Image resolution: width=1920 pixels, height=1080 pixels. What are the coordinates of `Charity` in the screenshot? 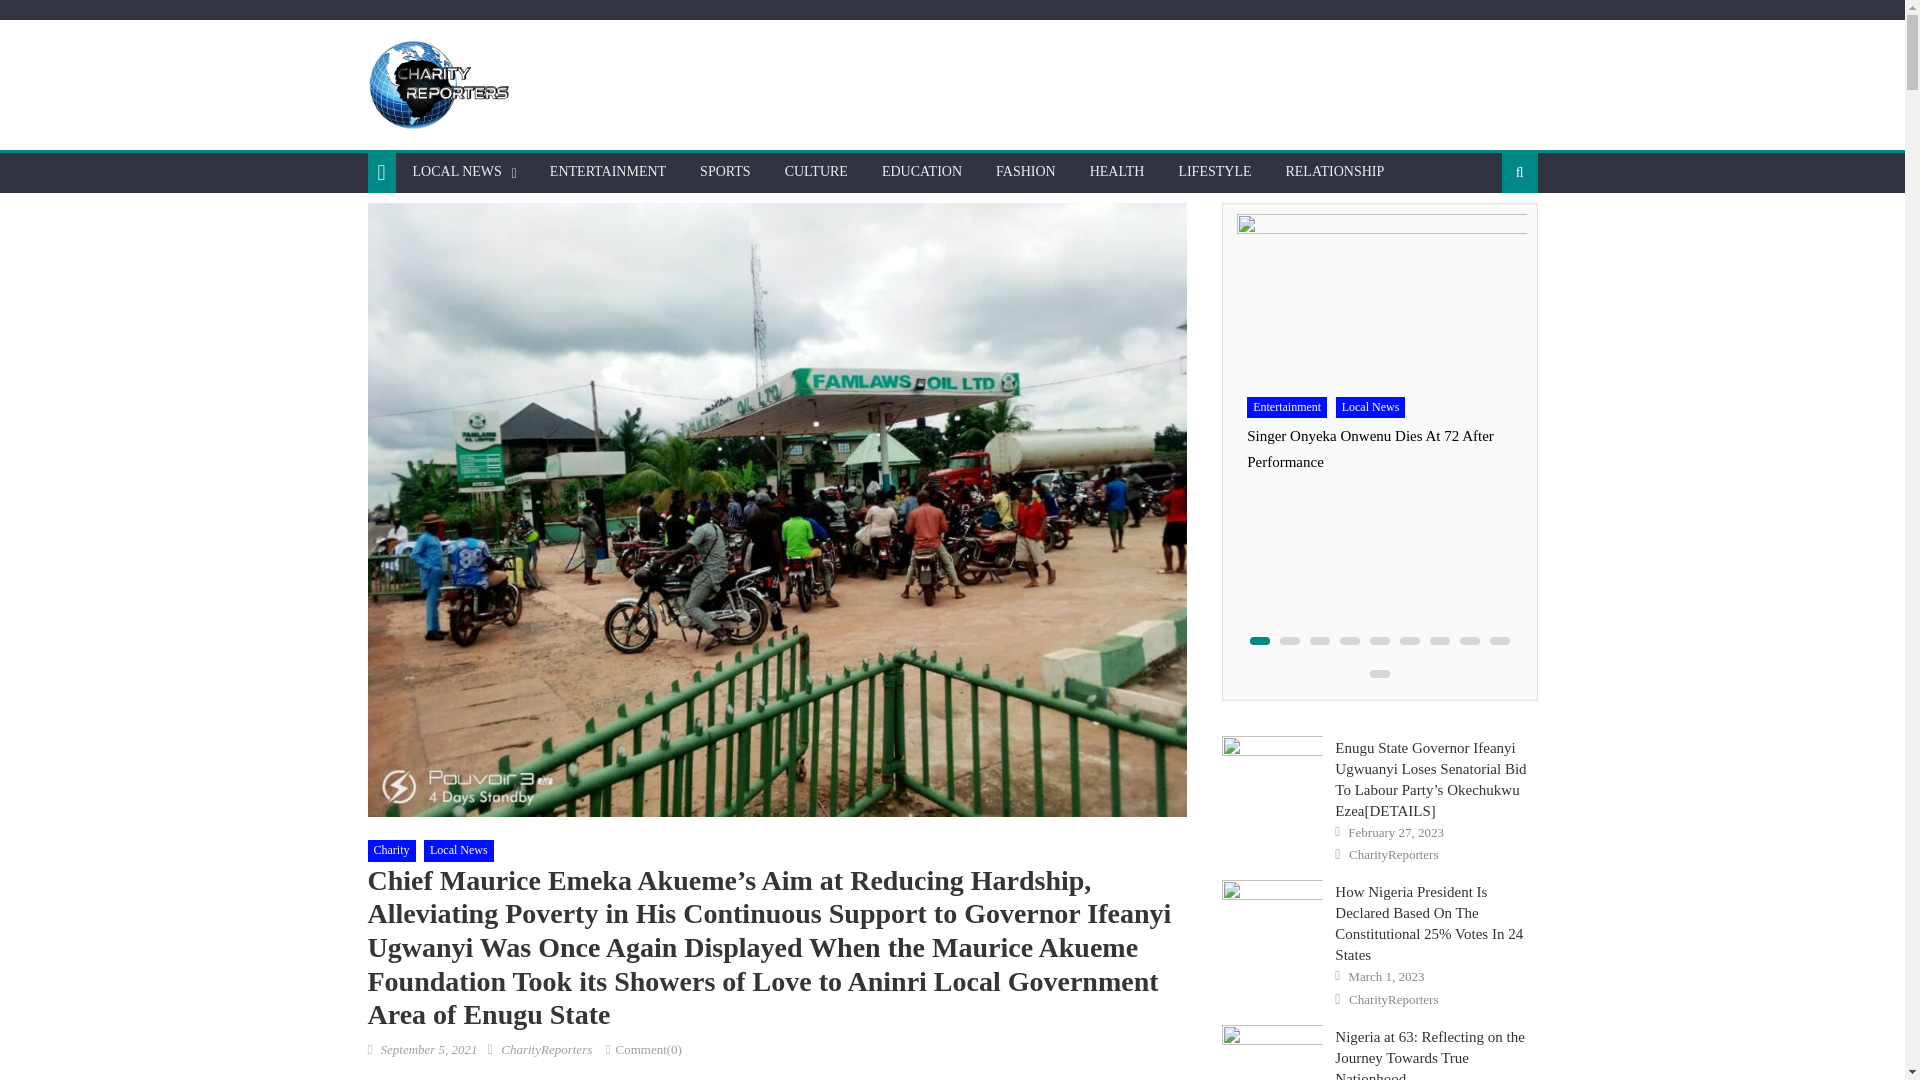 It's located at (392, 850).